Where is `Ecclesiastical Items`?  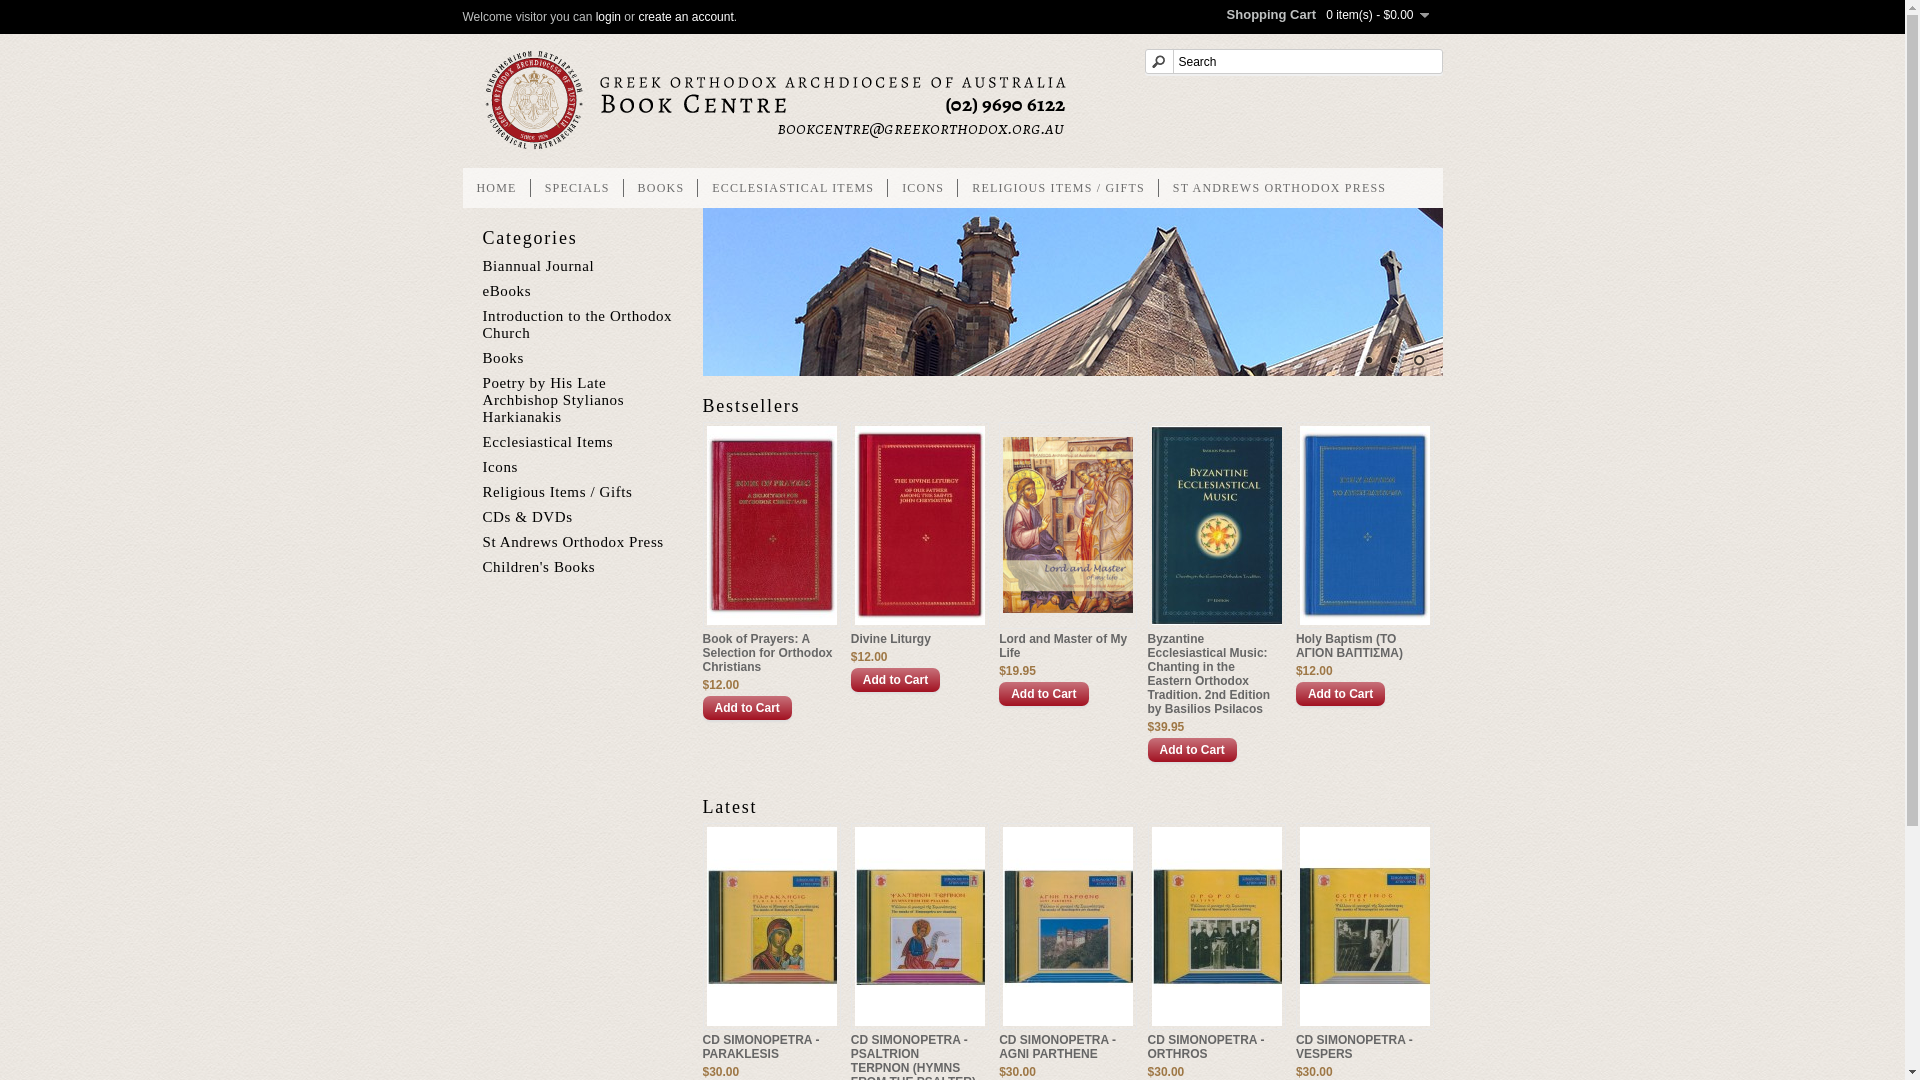
Ecclesiastical Items is located at coordinates (548, 442).